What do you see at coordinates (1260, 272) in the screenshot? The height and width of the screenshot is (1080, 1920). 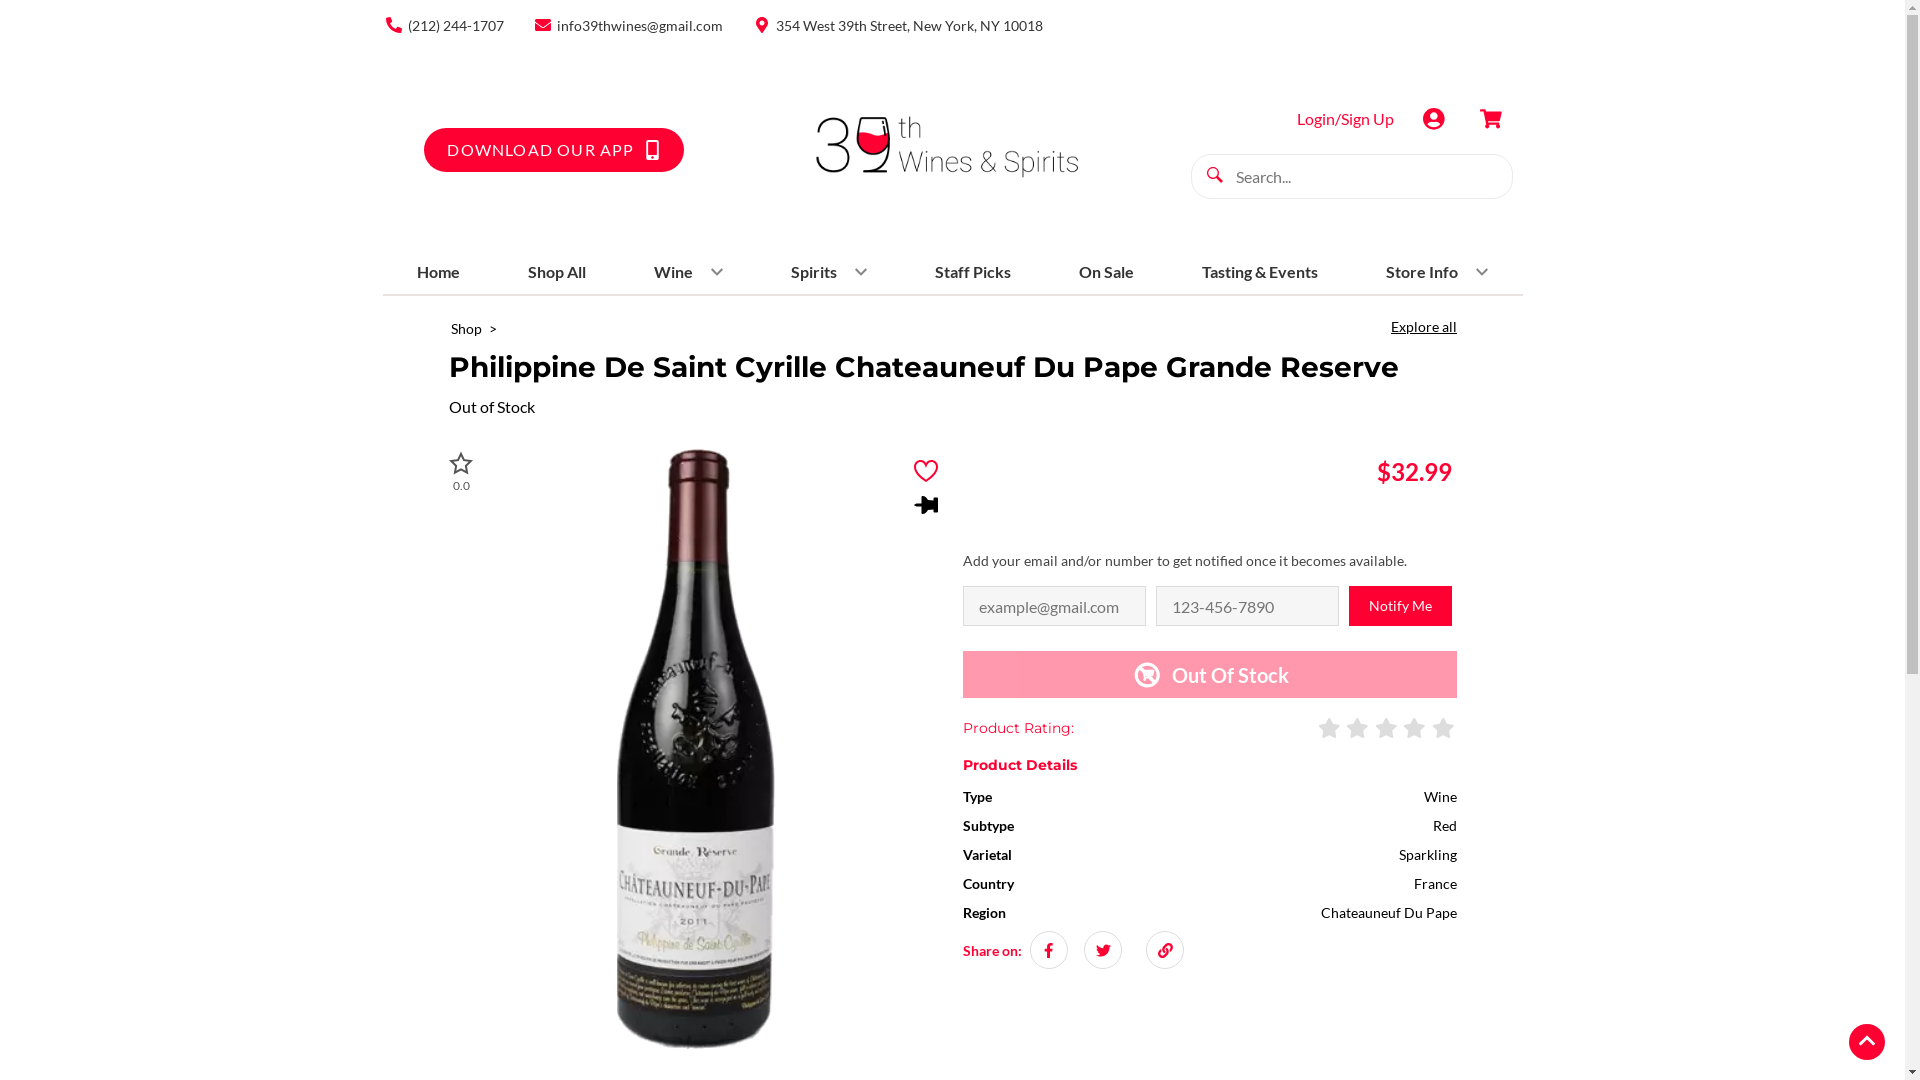 I see `Tasting & Events` at bounding box center [1260, 272].